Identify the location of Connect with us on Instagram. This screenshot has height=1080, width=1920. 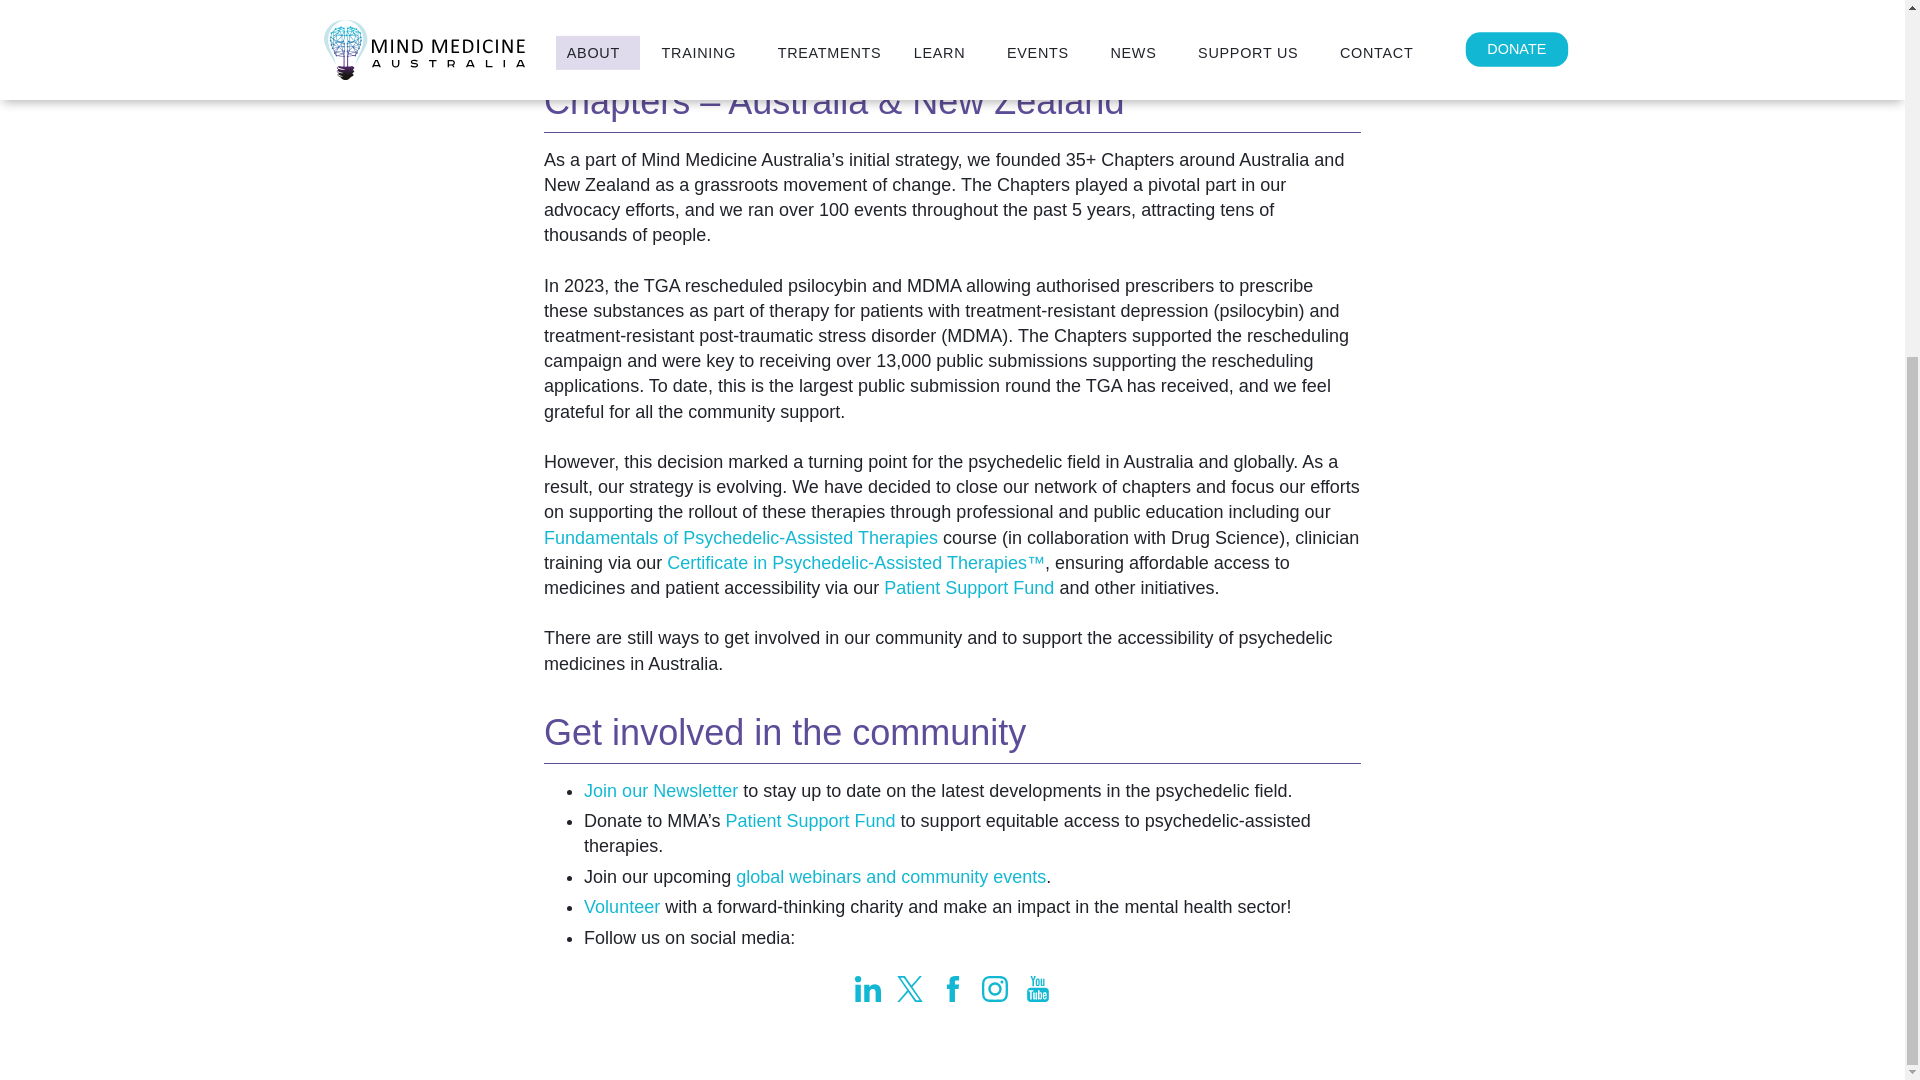
(994, 989).